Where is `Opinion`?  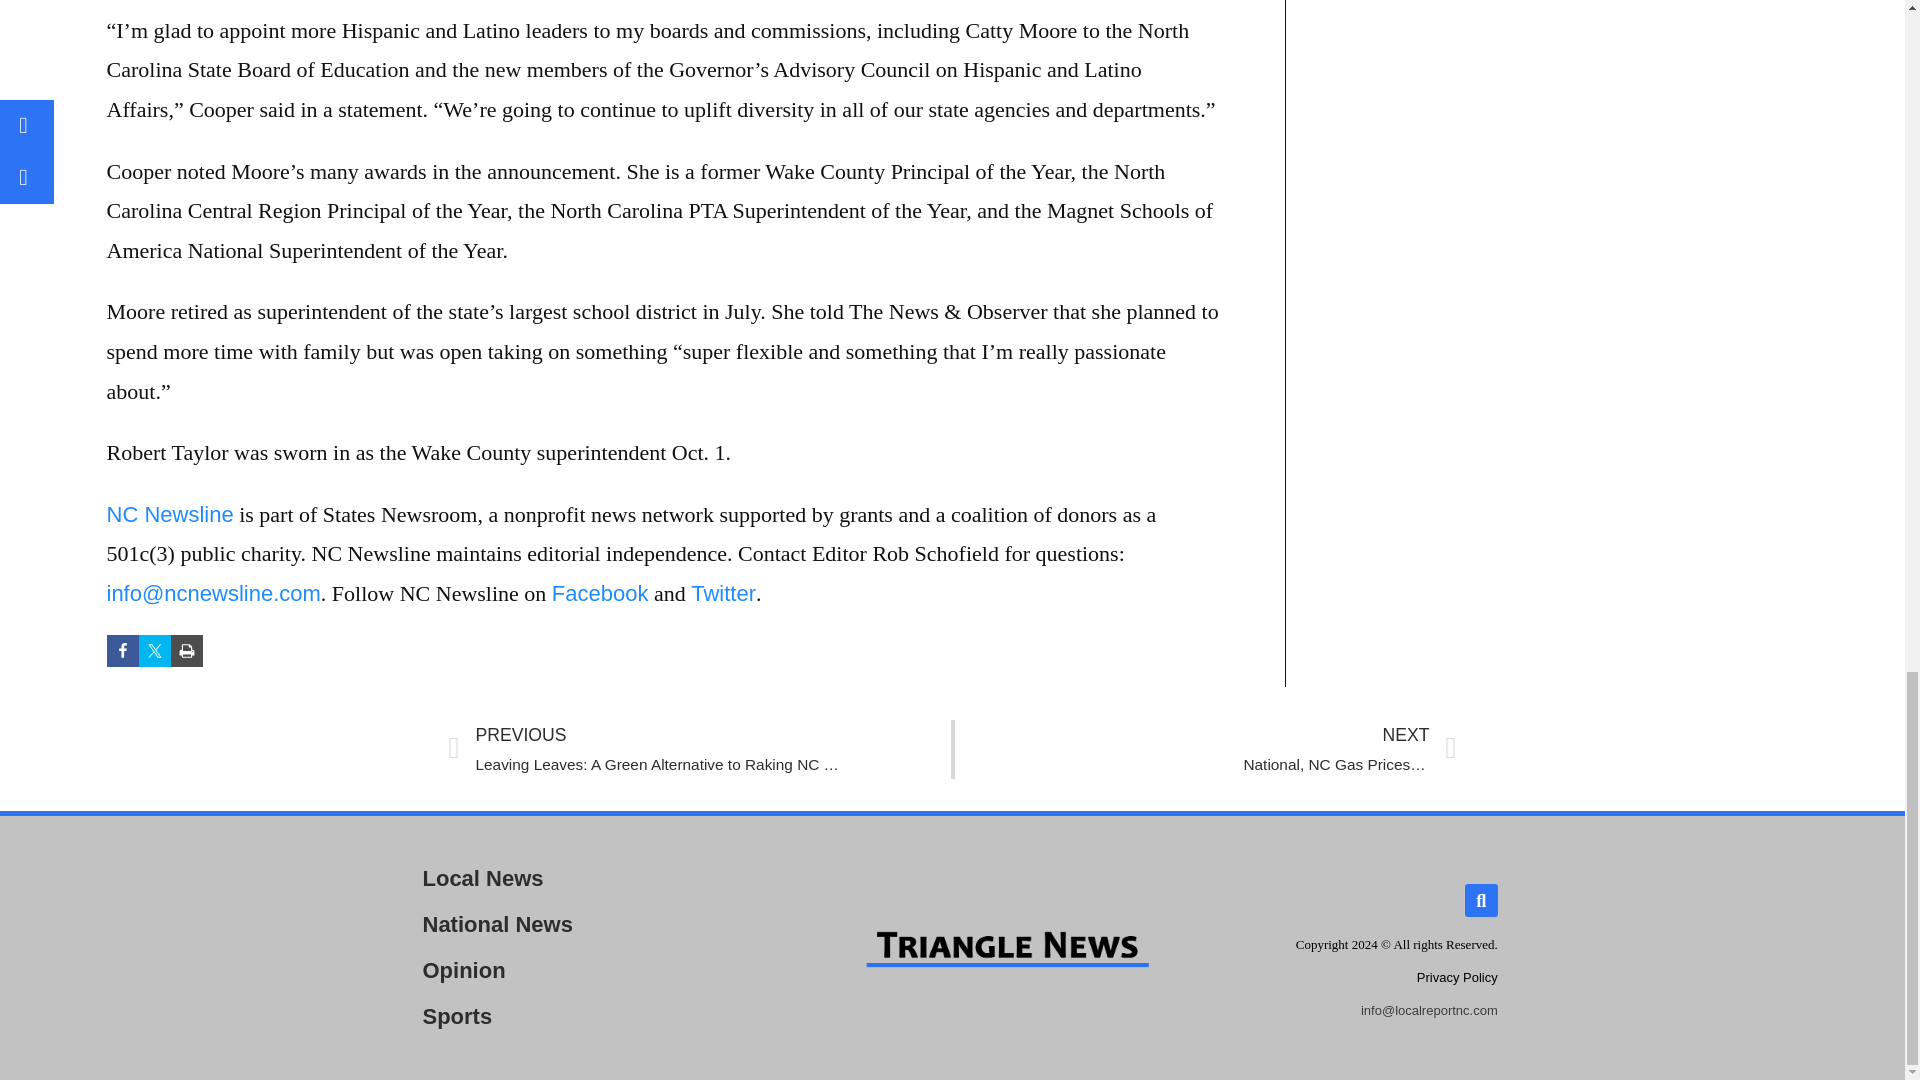
Opinion is located at coordinates (578, 970).